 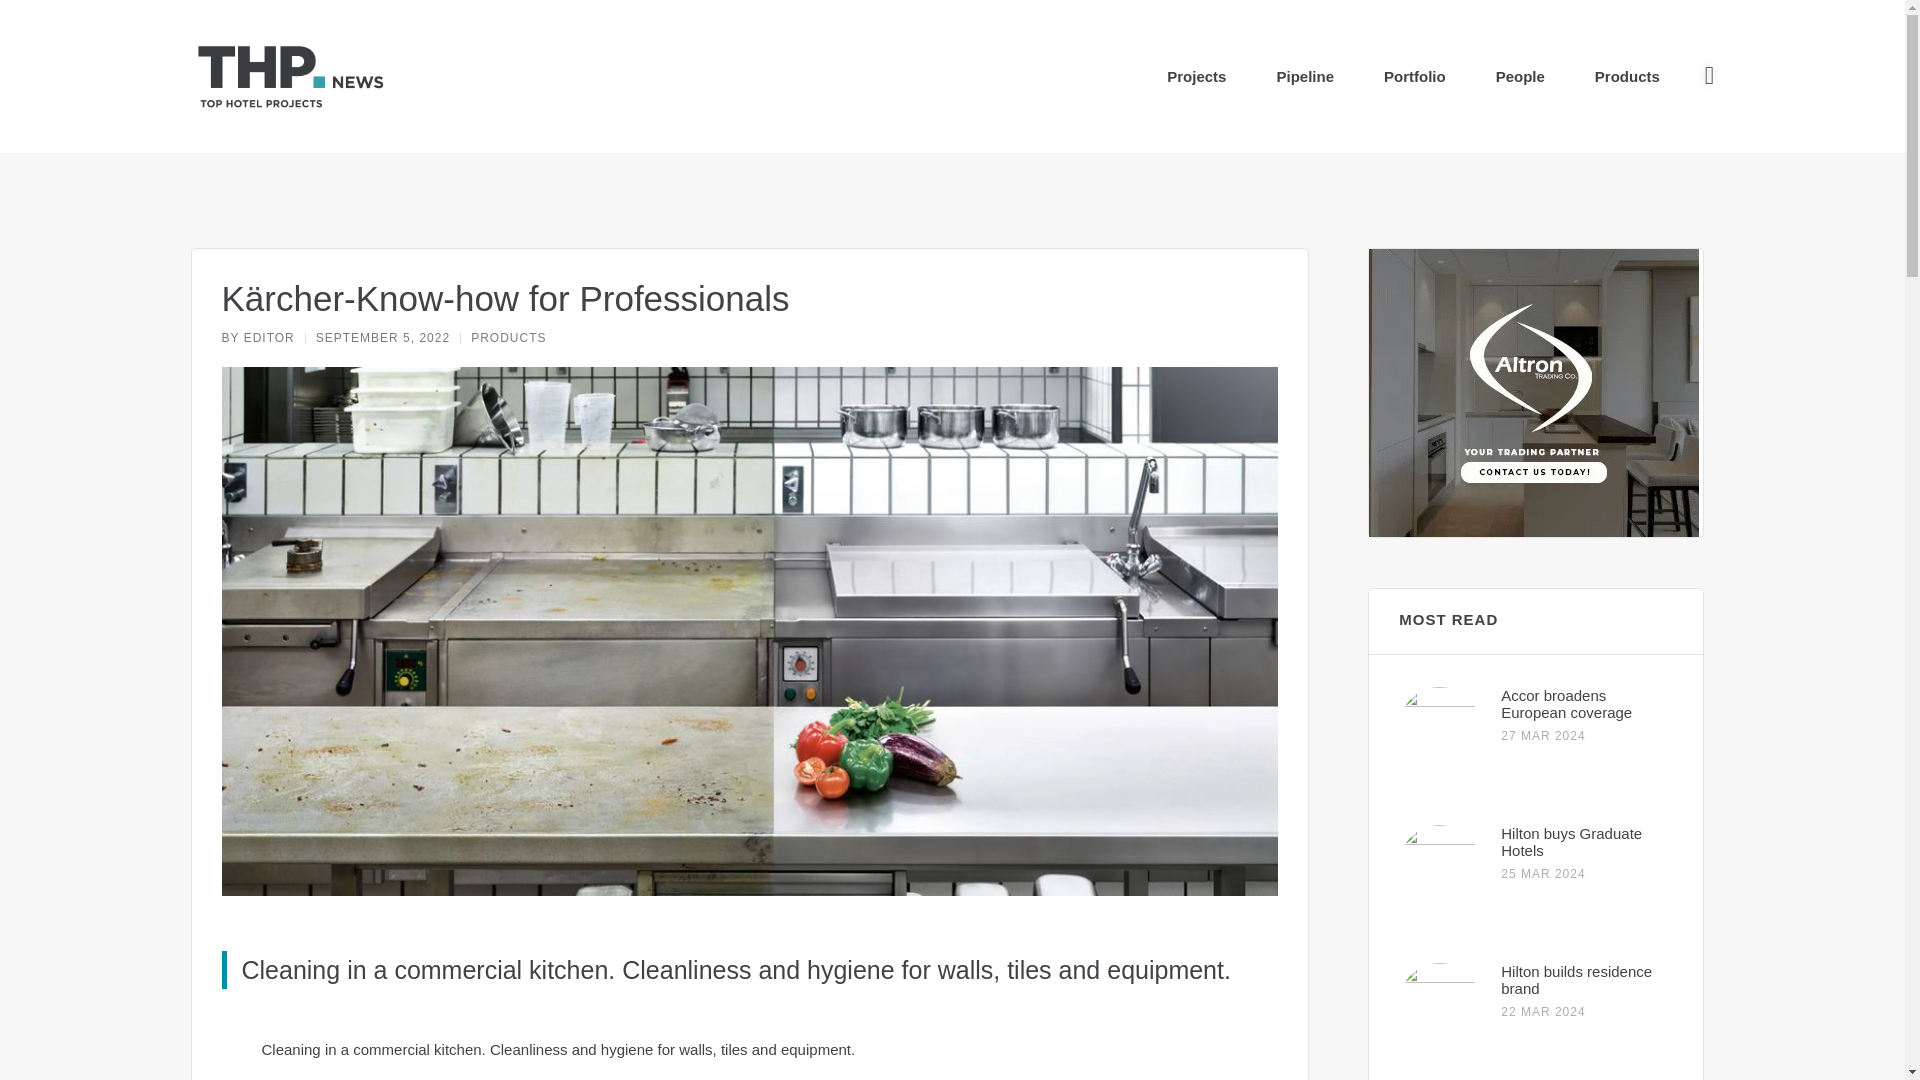 I want to click on People, so click(x=1520, y=77).